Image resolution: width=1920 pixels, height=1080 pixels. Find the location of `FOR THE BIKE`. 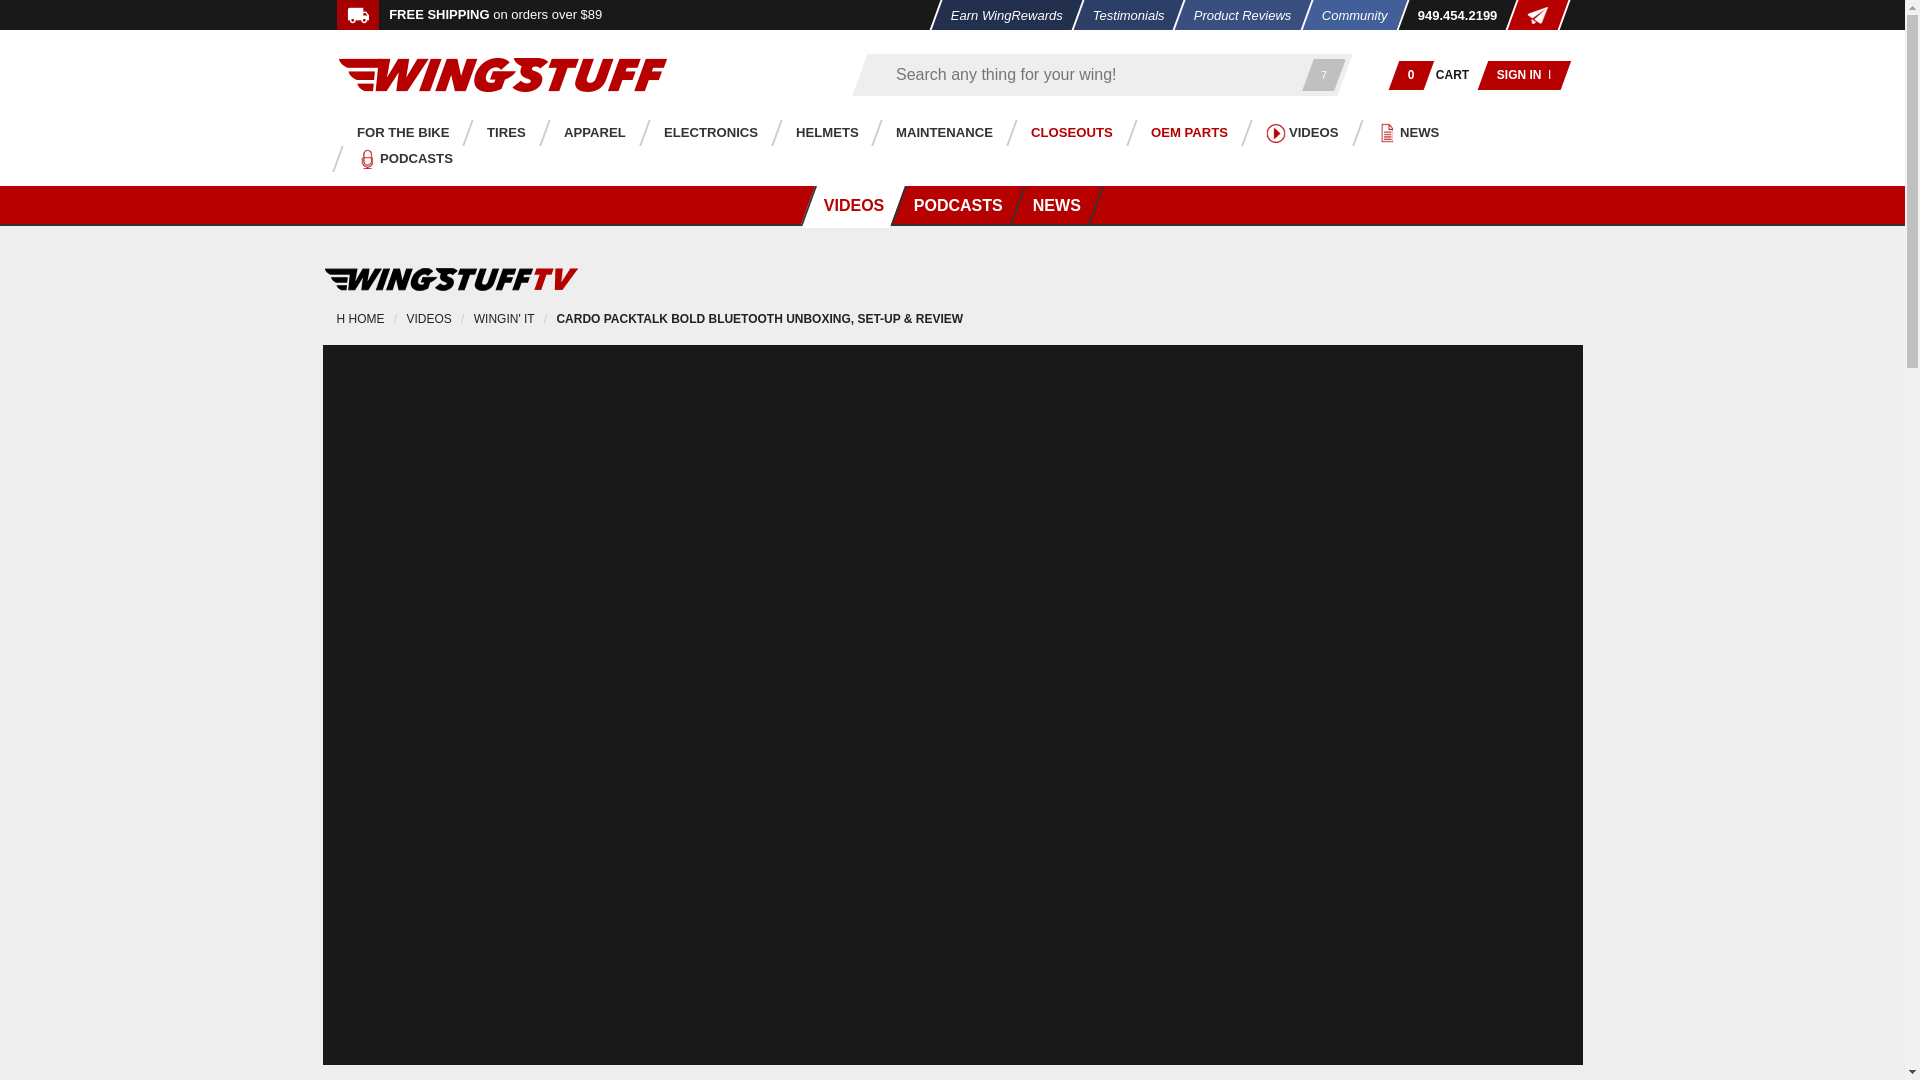

FOR THE BIKE is located at coordinates (397, 132).